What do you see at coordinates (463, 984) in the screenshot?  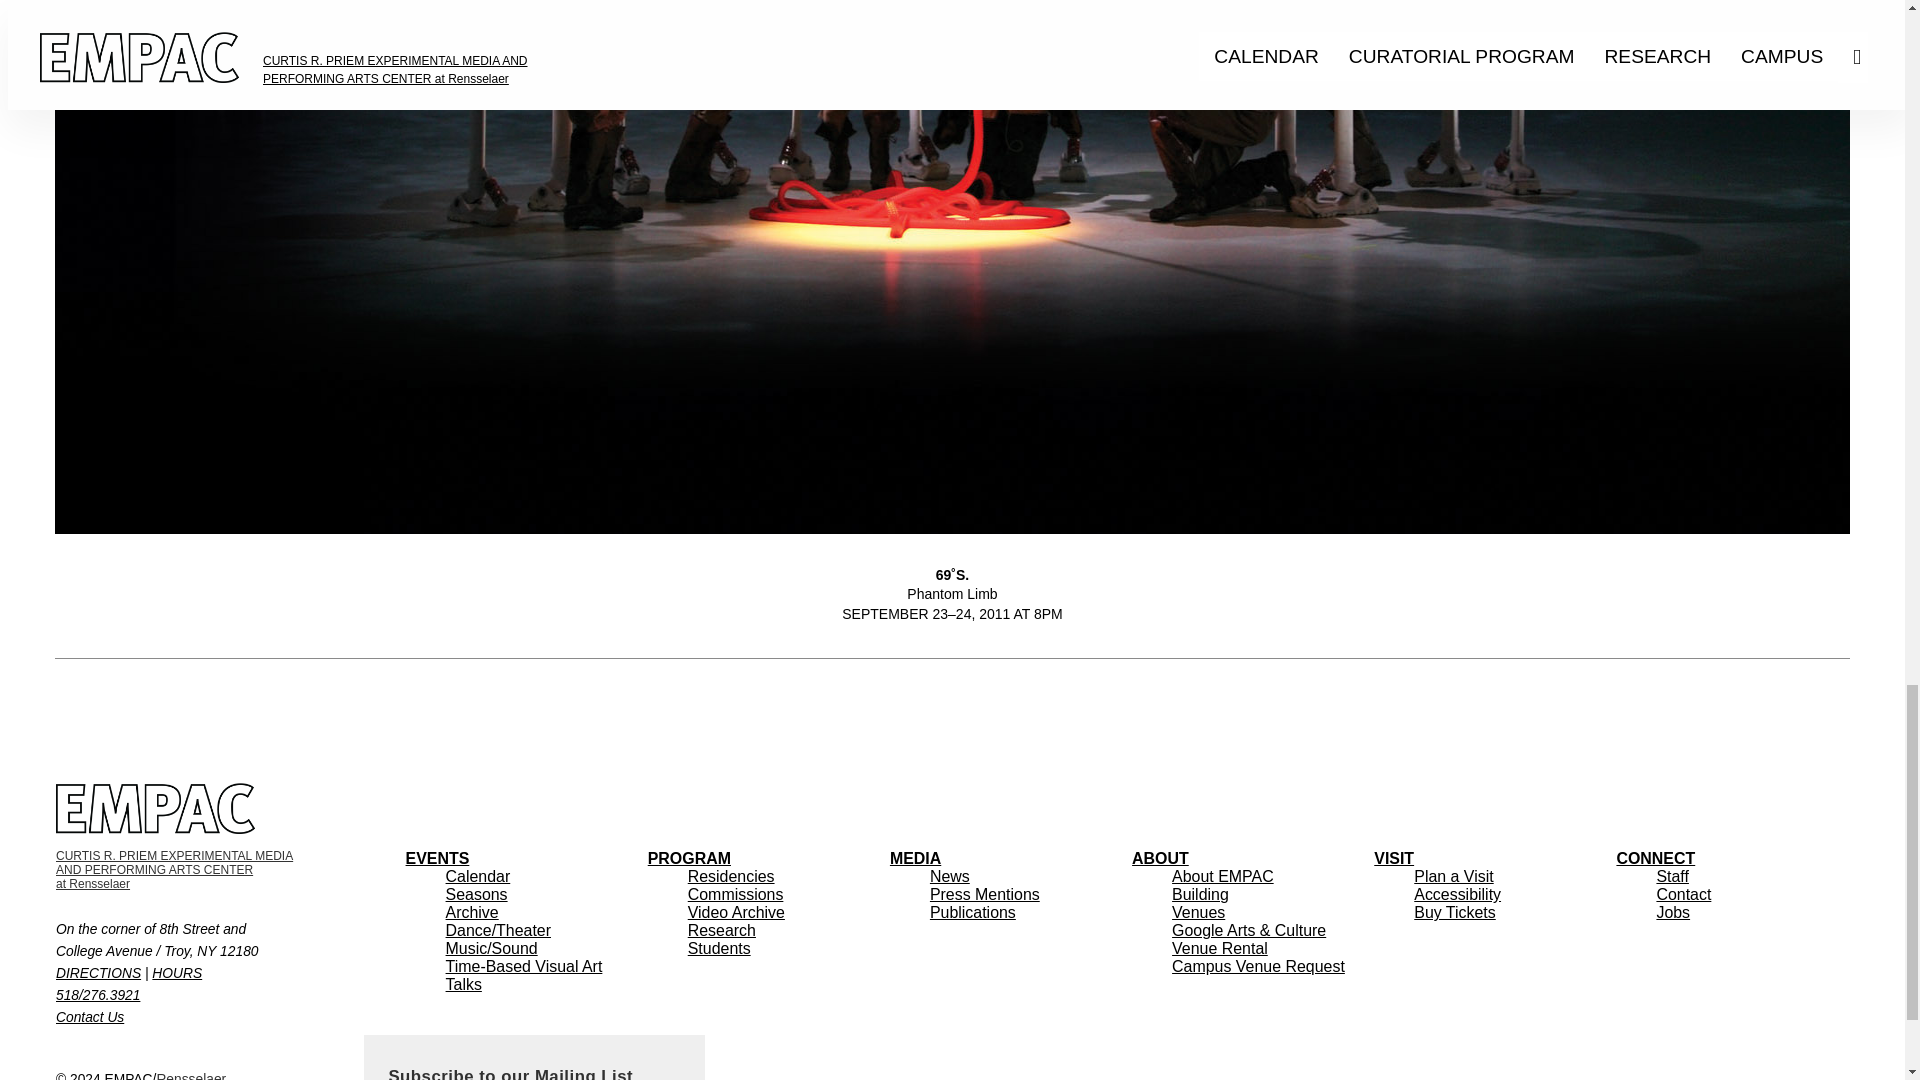 I see `Talks and Lectures` at bounding box center [463, 984].